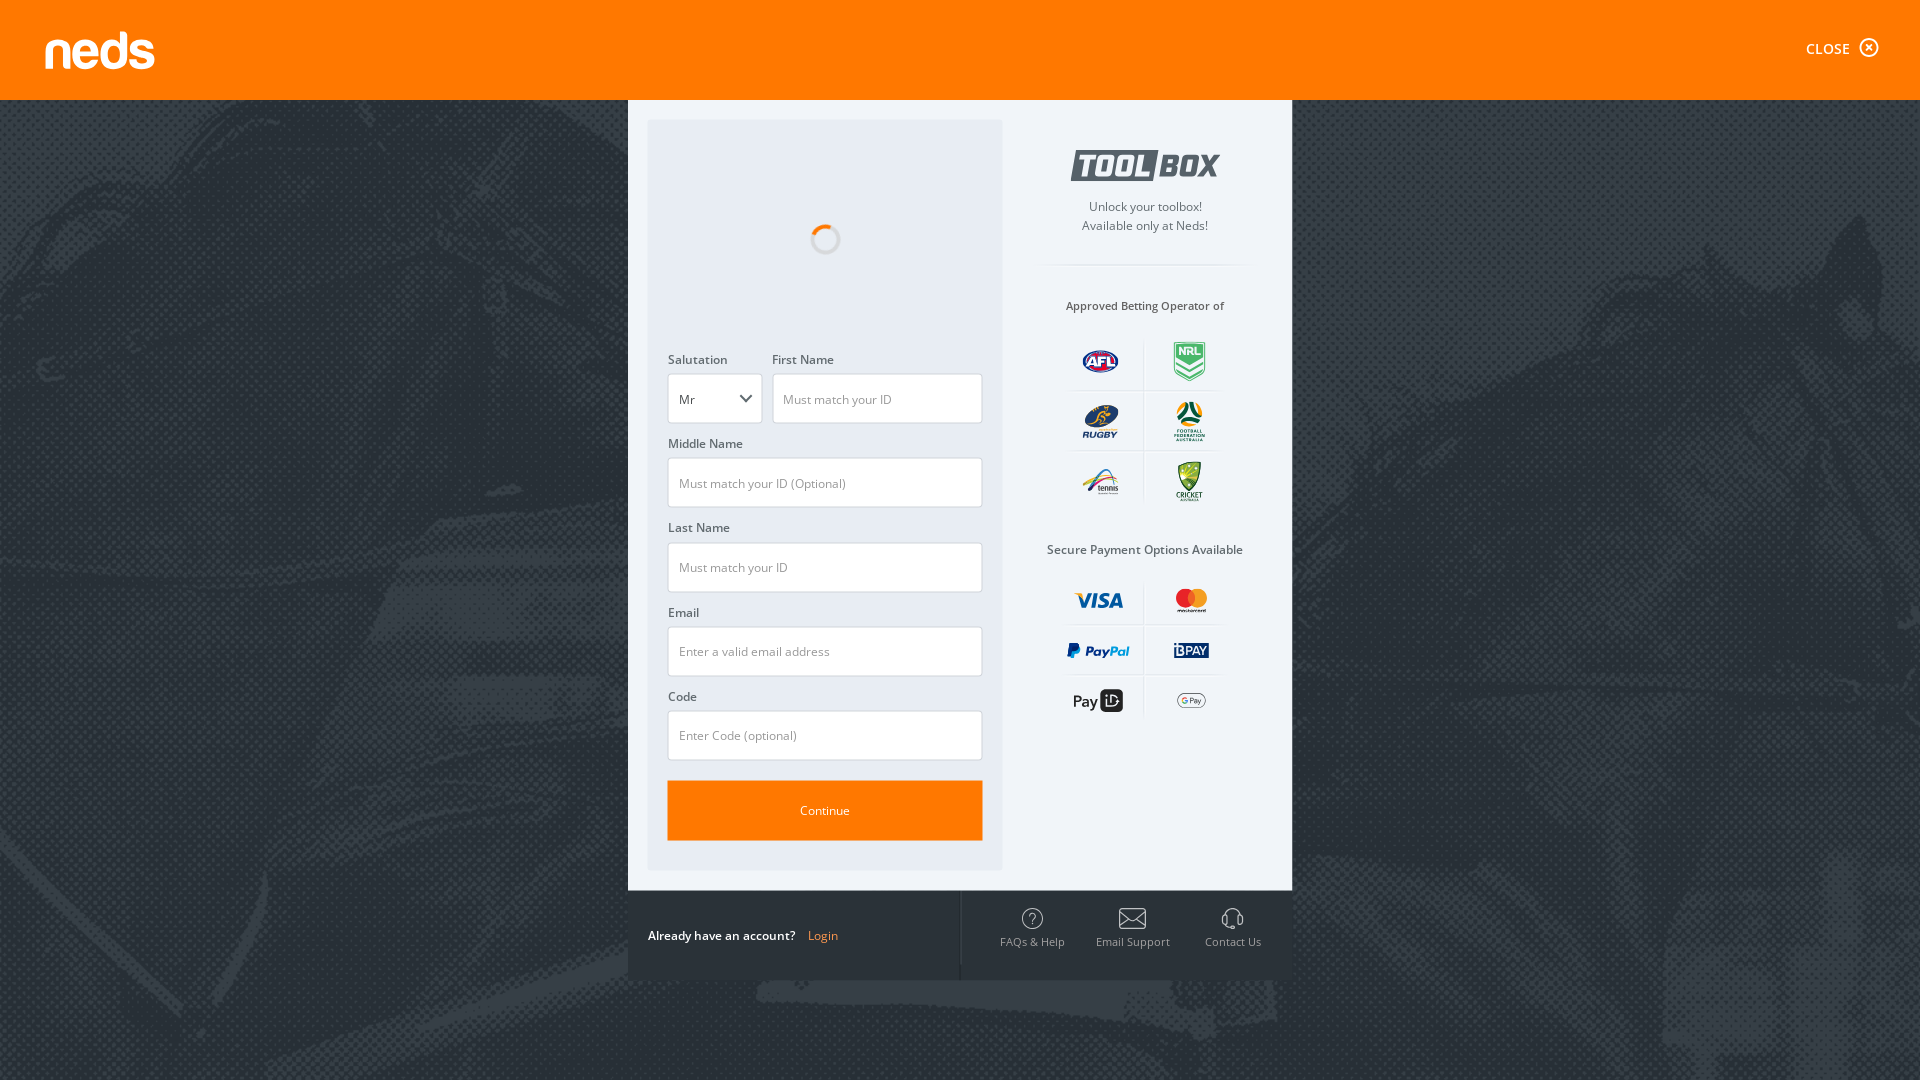  I want to click on FAQs & Help, so click(450, 45).